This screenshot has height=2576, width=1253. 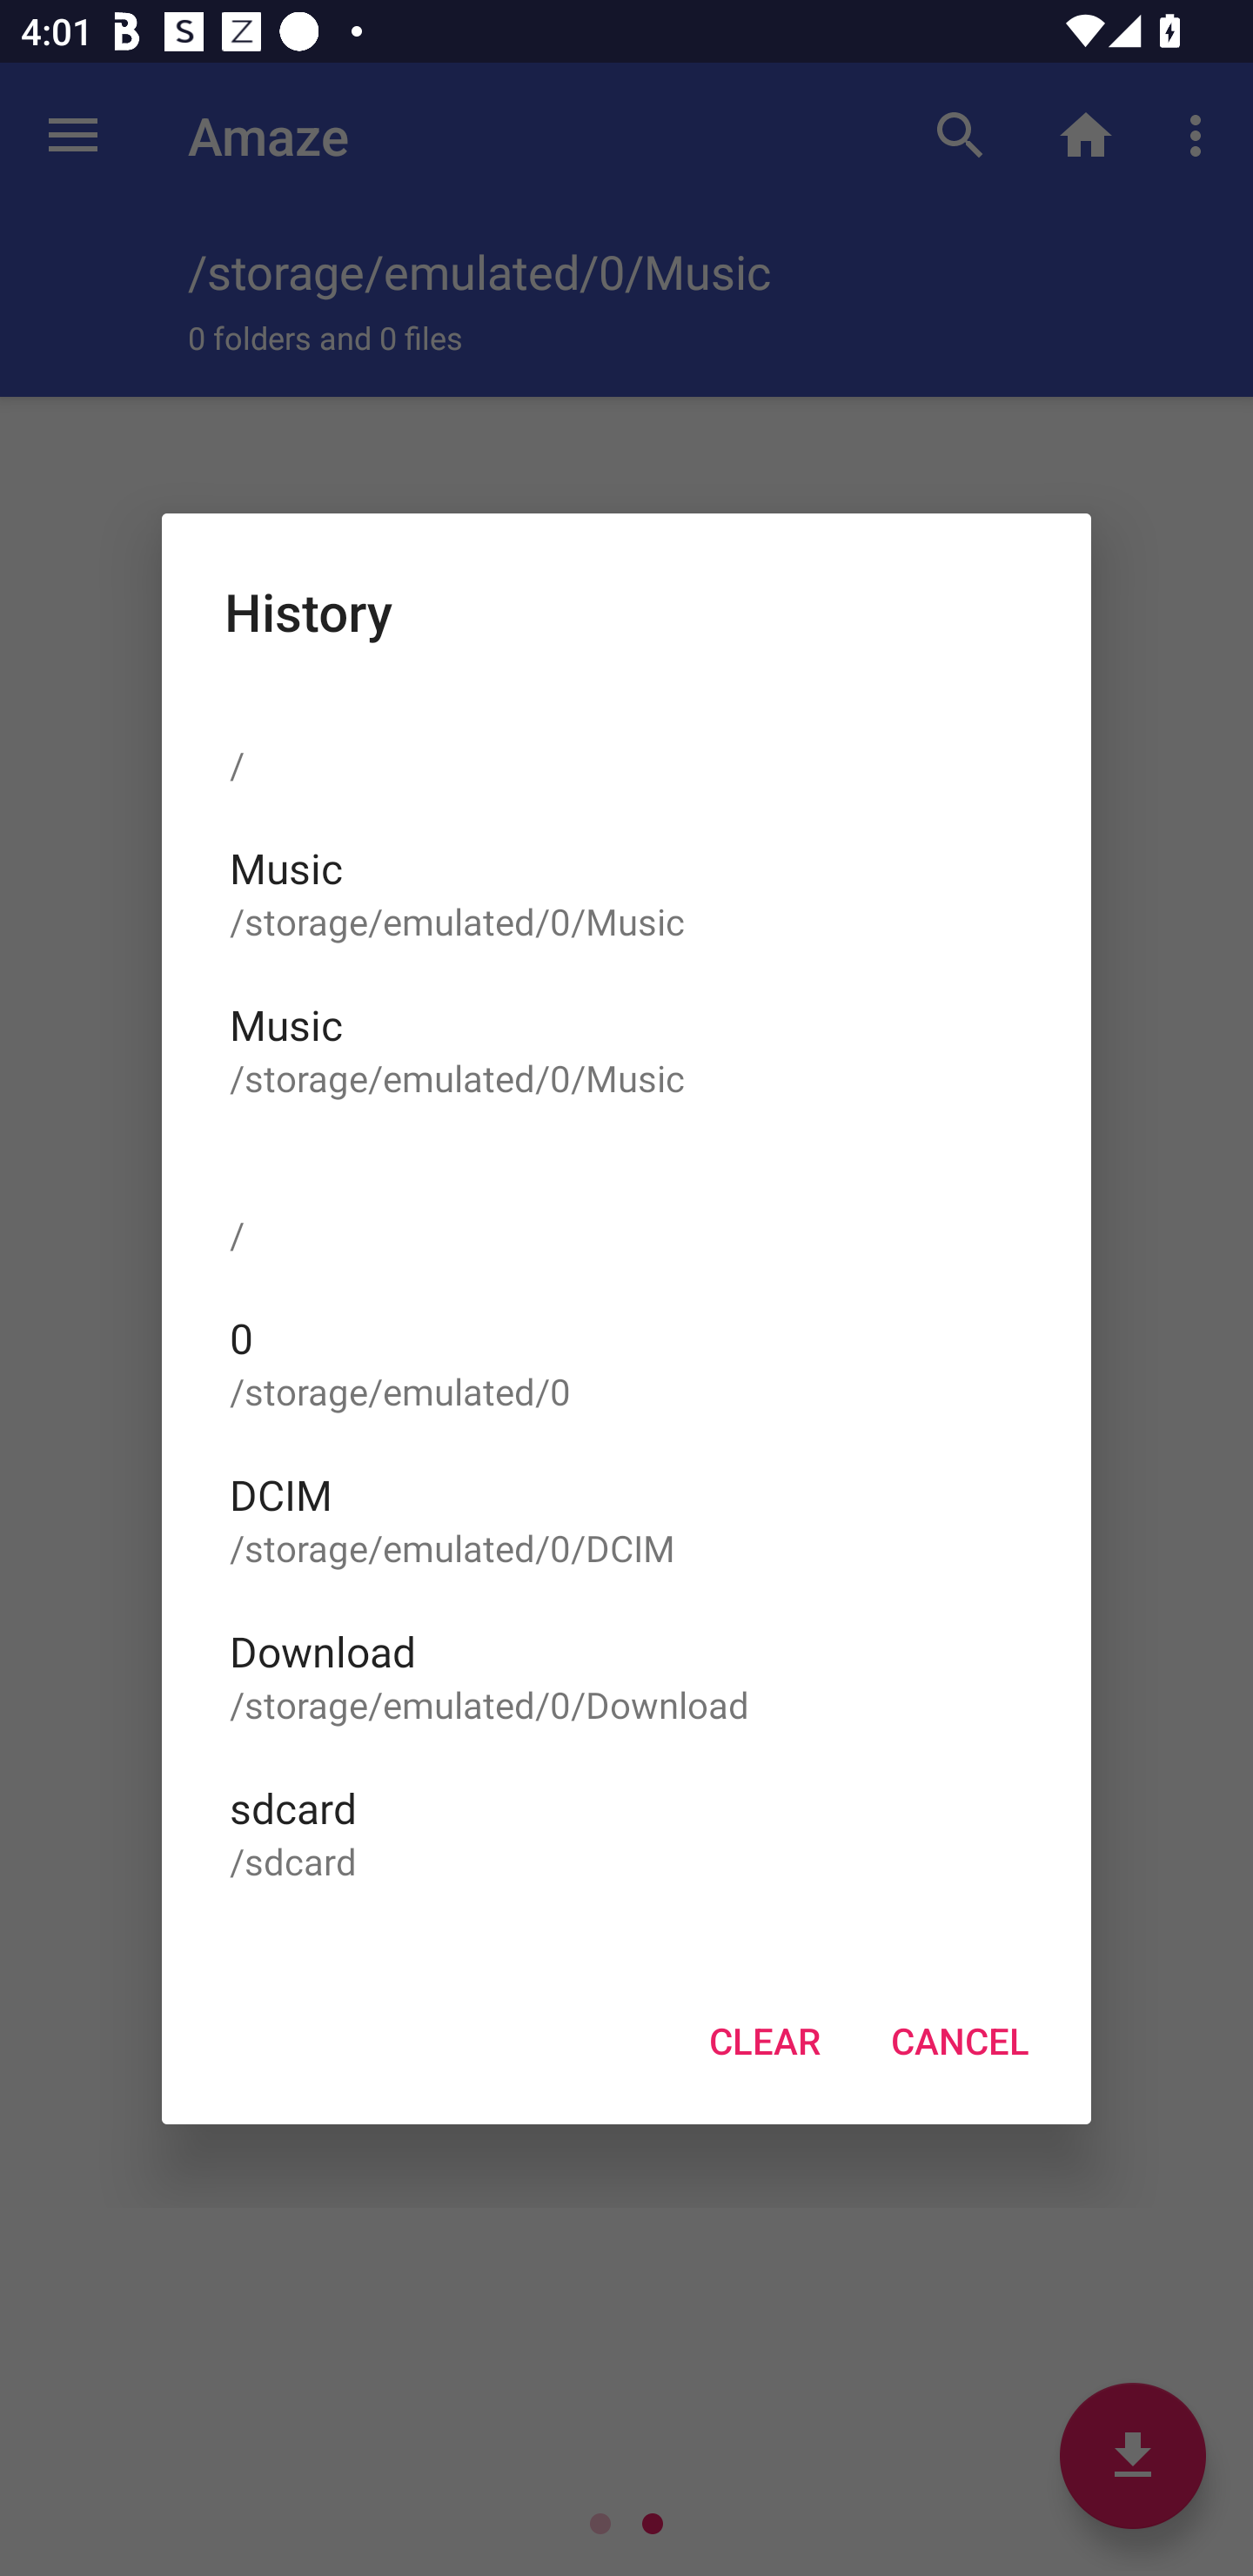 What do you see at coordinates (626, 1518) in the screenshot?
I see `DCIM /storage/emulated/0/DCIM` at bounding box center [626, 1518].